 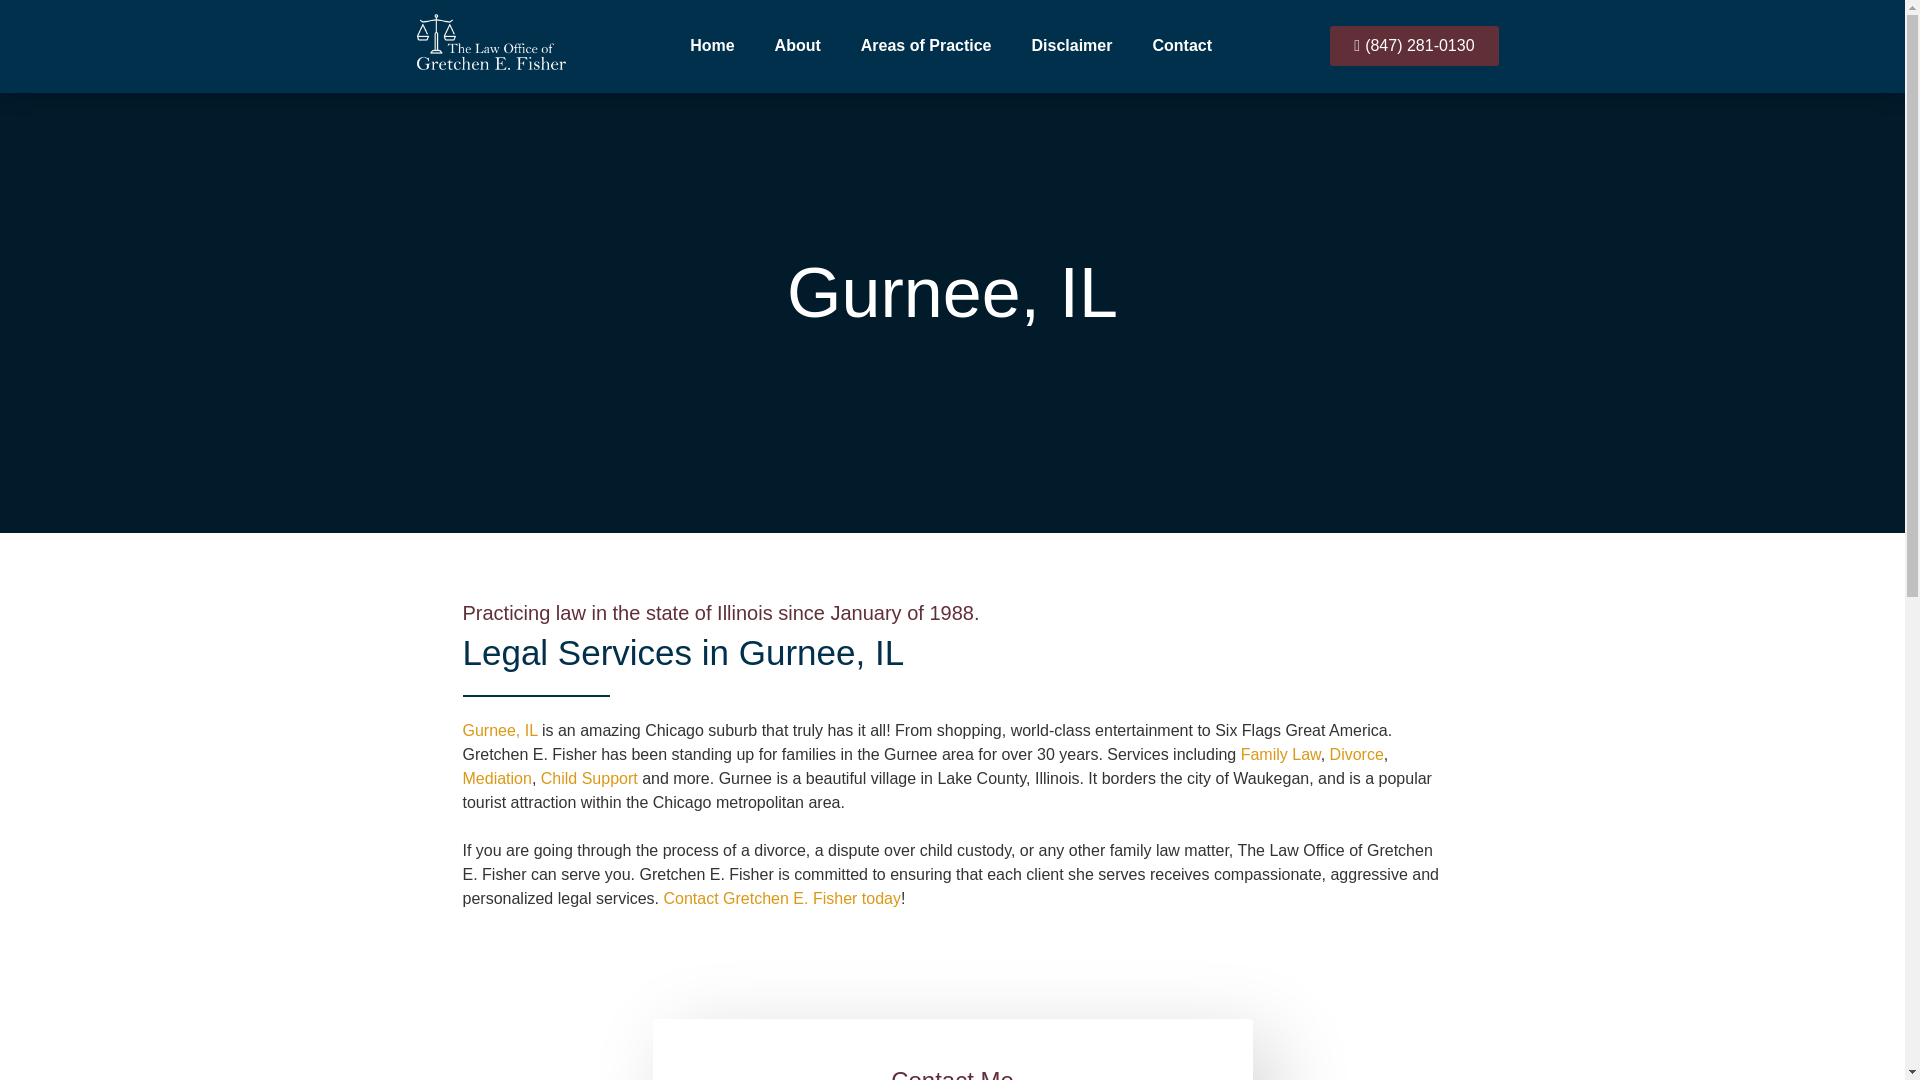 What do you see at coordinates (1072, 46) in the screenshot?
I see `Disclaimer` at bounding box center [1072, 46].